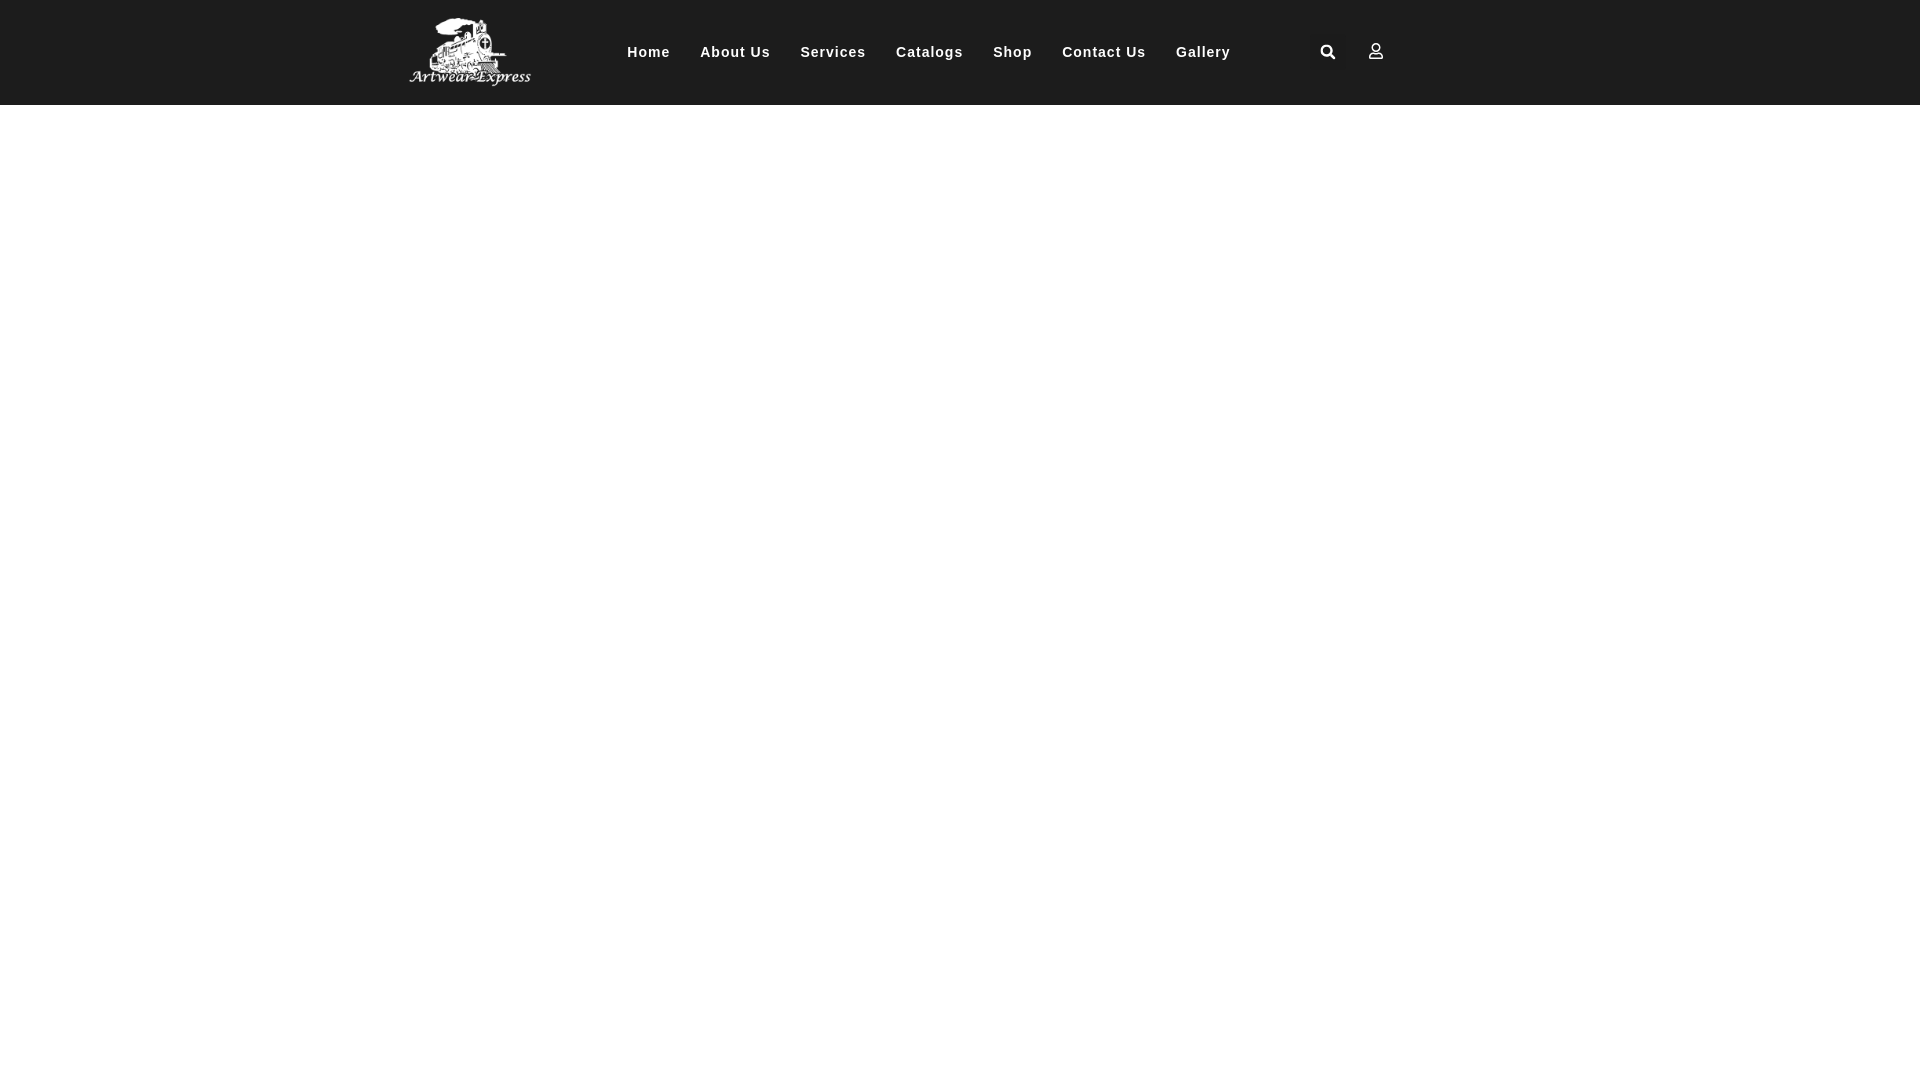 This screenshot has width=1920, height=1080. What do you see at coordinates (735, 52) in the screenshot?
I see `About Us` at bounding box center [735, 52].